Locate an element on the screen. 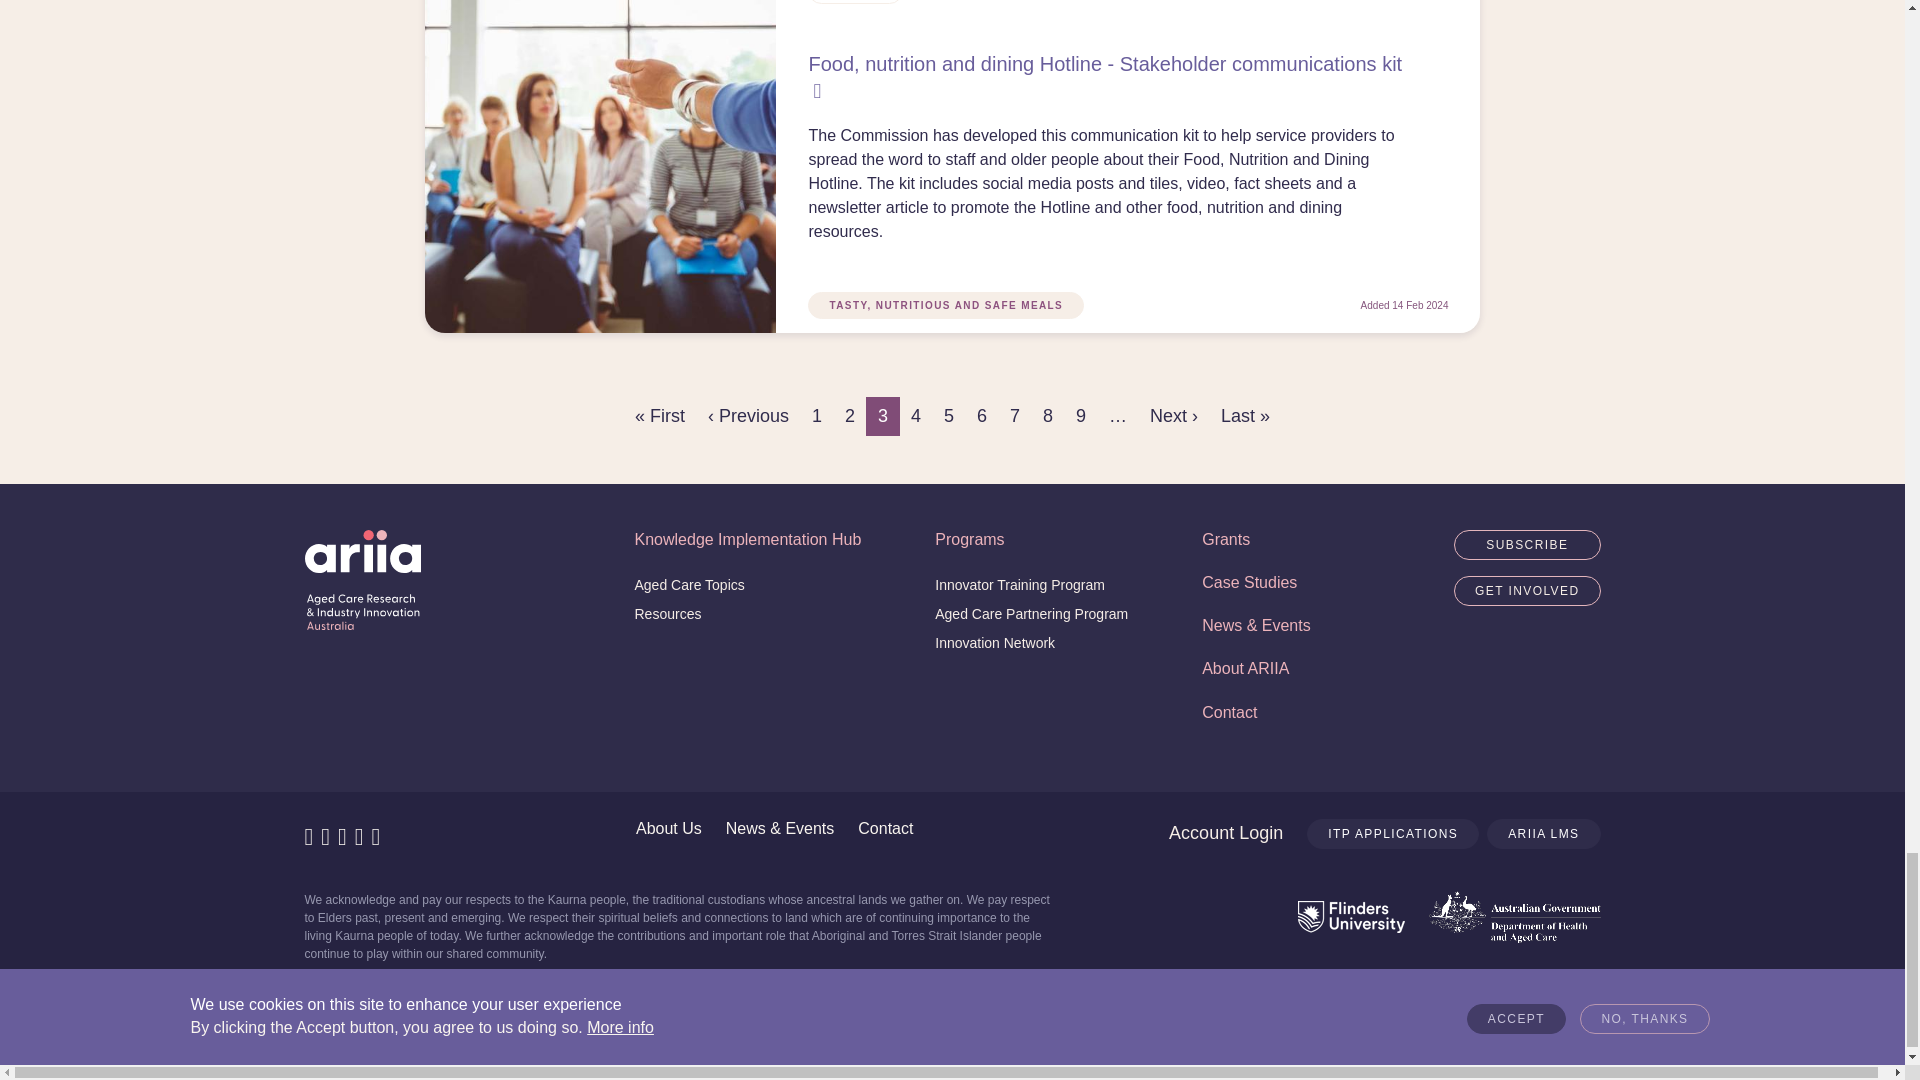 This screenshot has height=1080, width=1920. Go to previous page is located at coordinates (748, 416).